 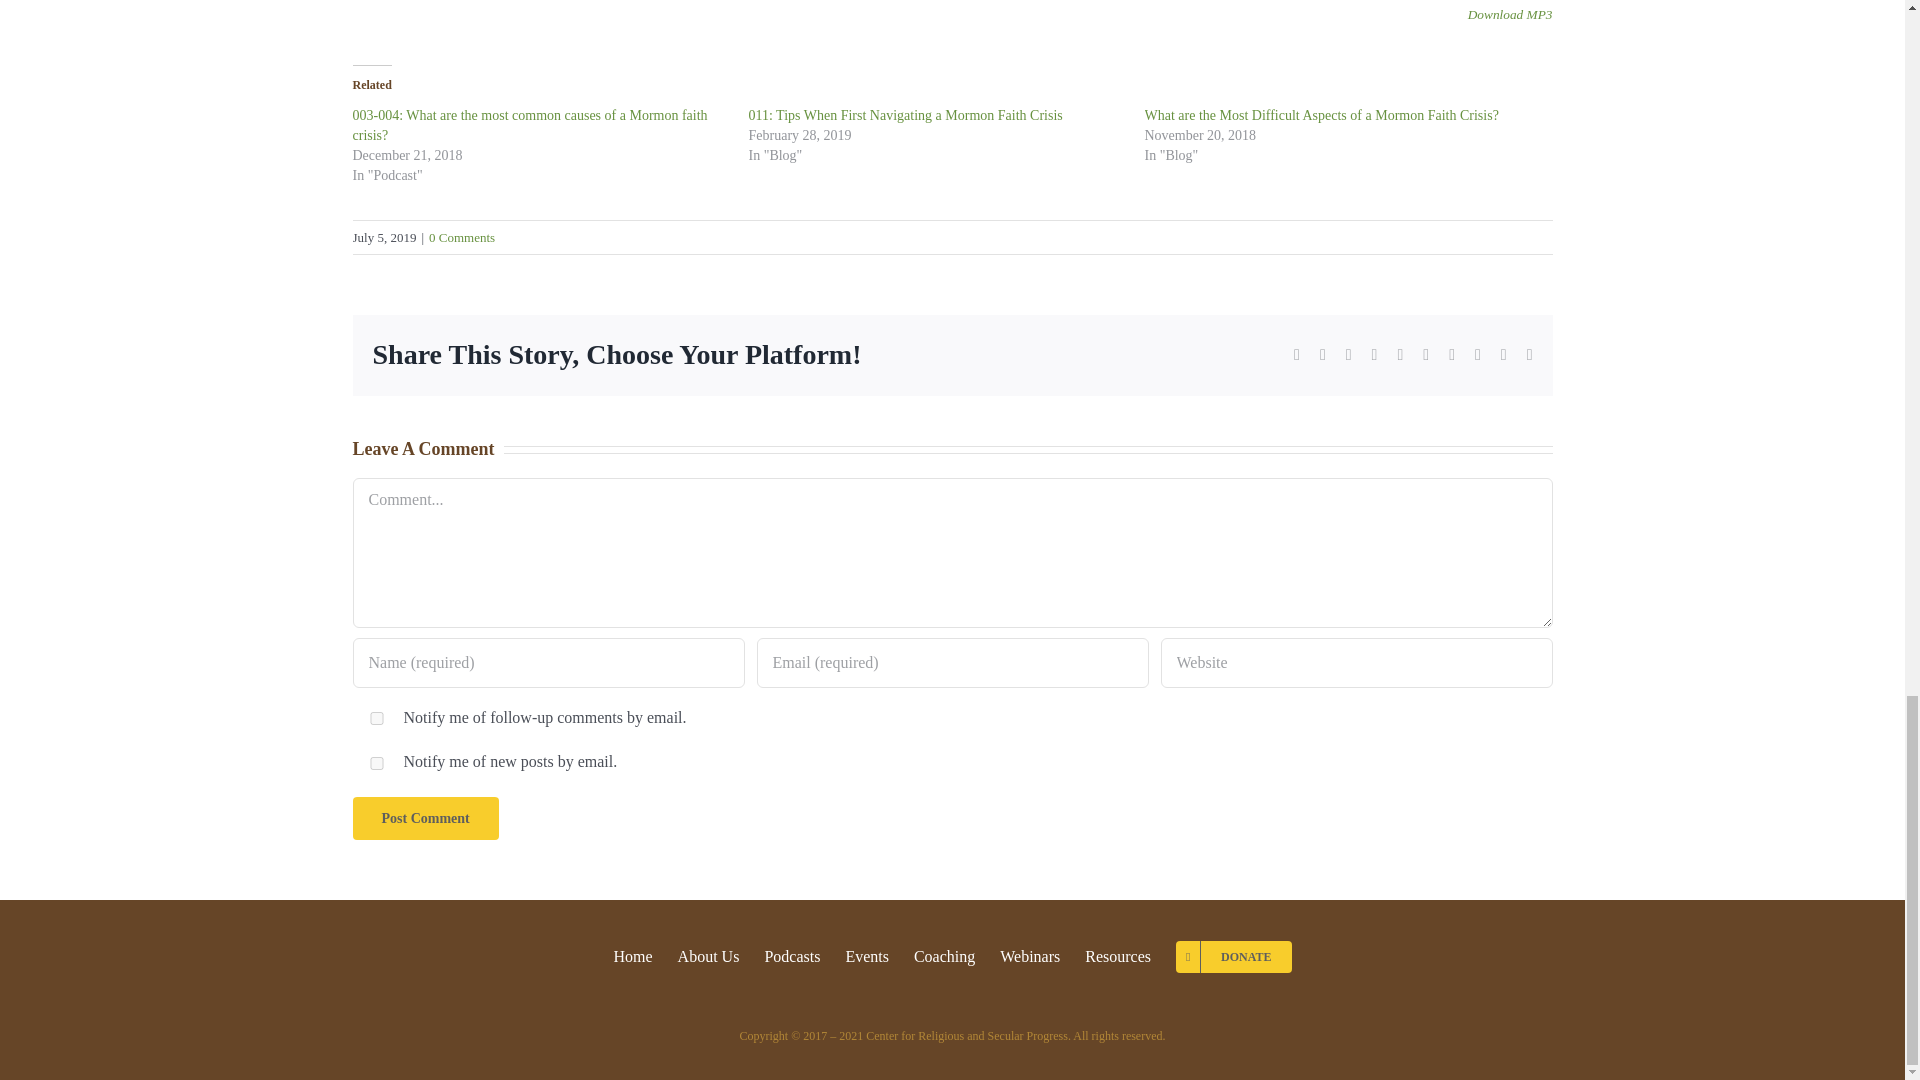 What do you see at coordinates (904, 116) in the screenshot?
I see `011: Tips When First Navigating a Mormon Faith Crisis` at bounding box center [904, 116].